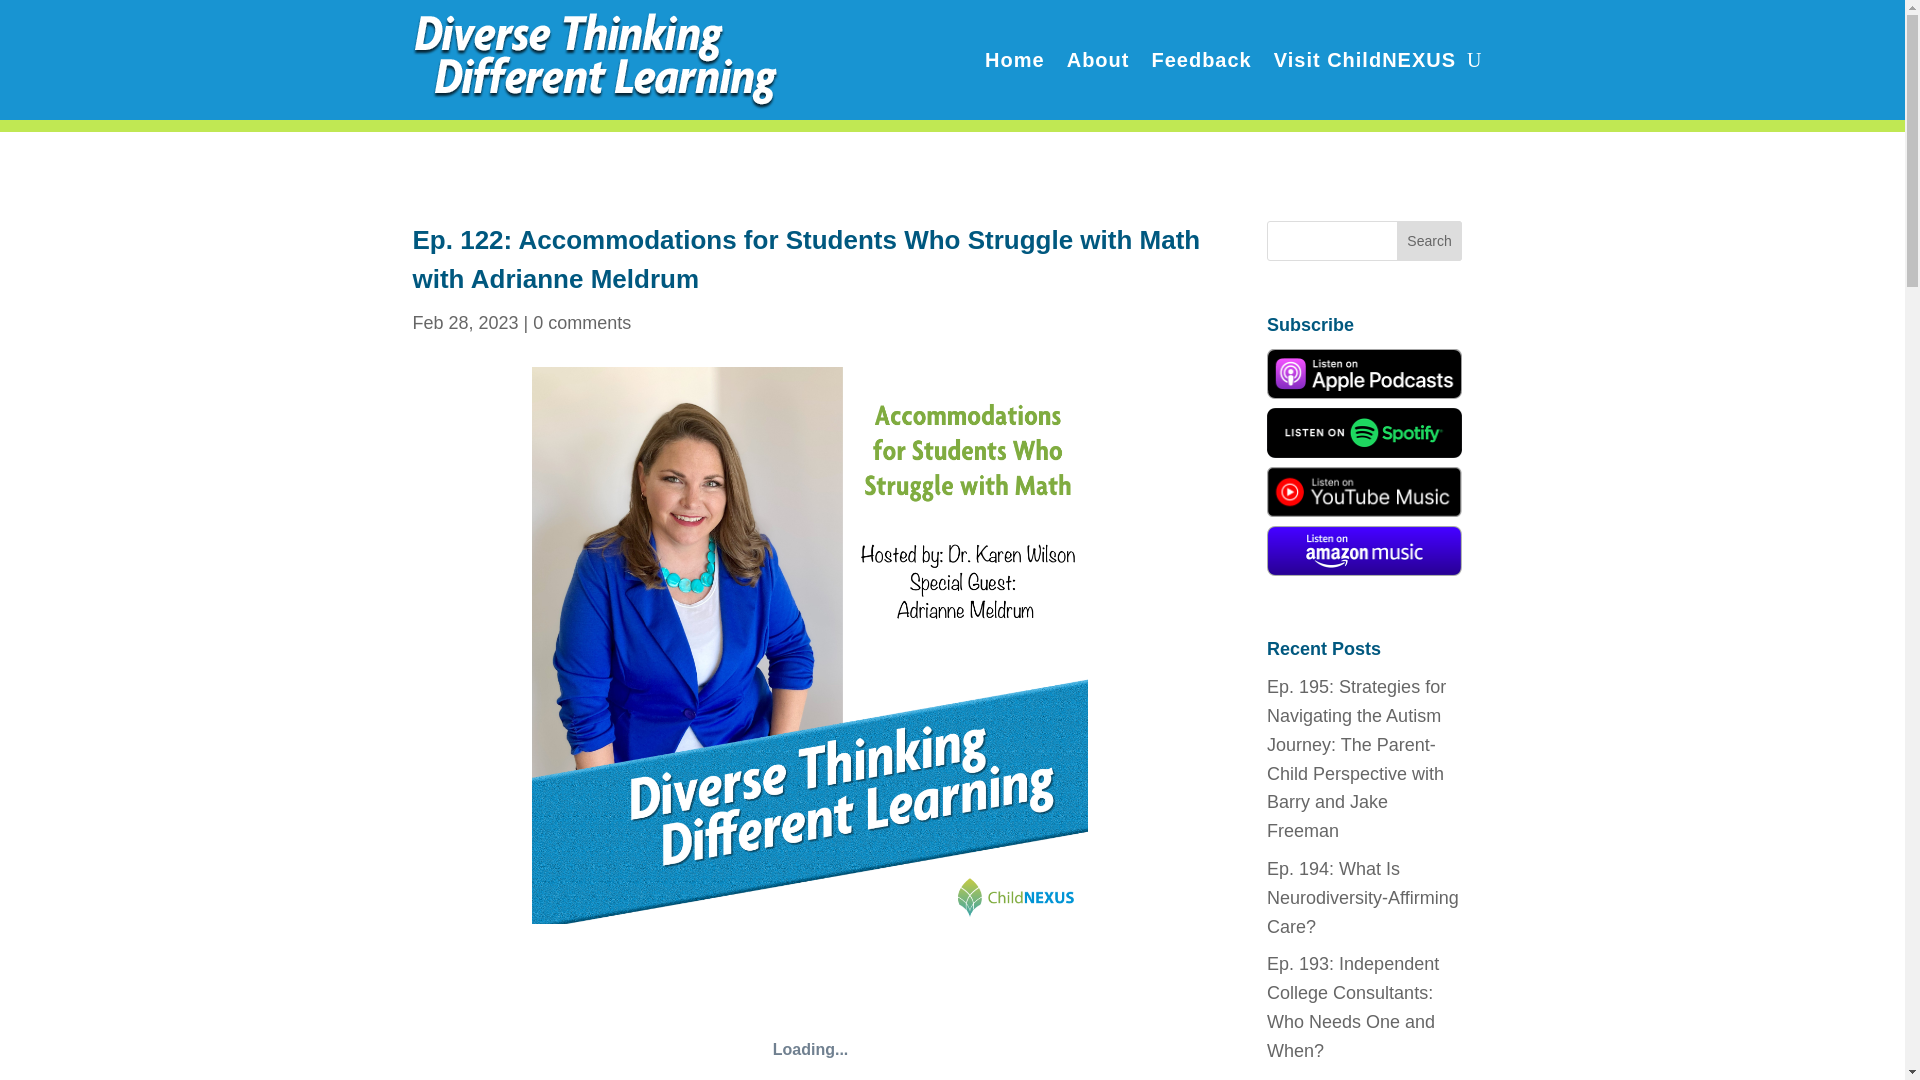 This screenshot has width=1920, height=1080. Describe the element at coordinates (1430, 241) in the screenshot. I see `Search` at that location.